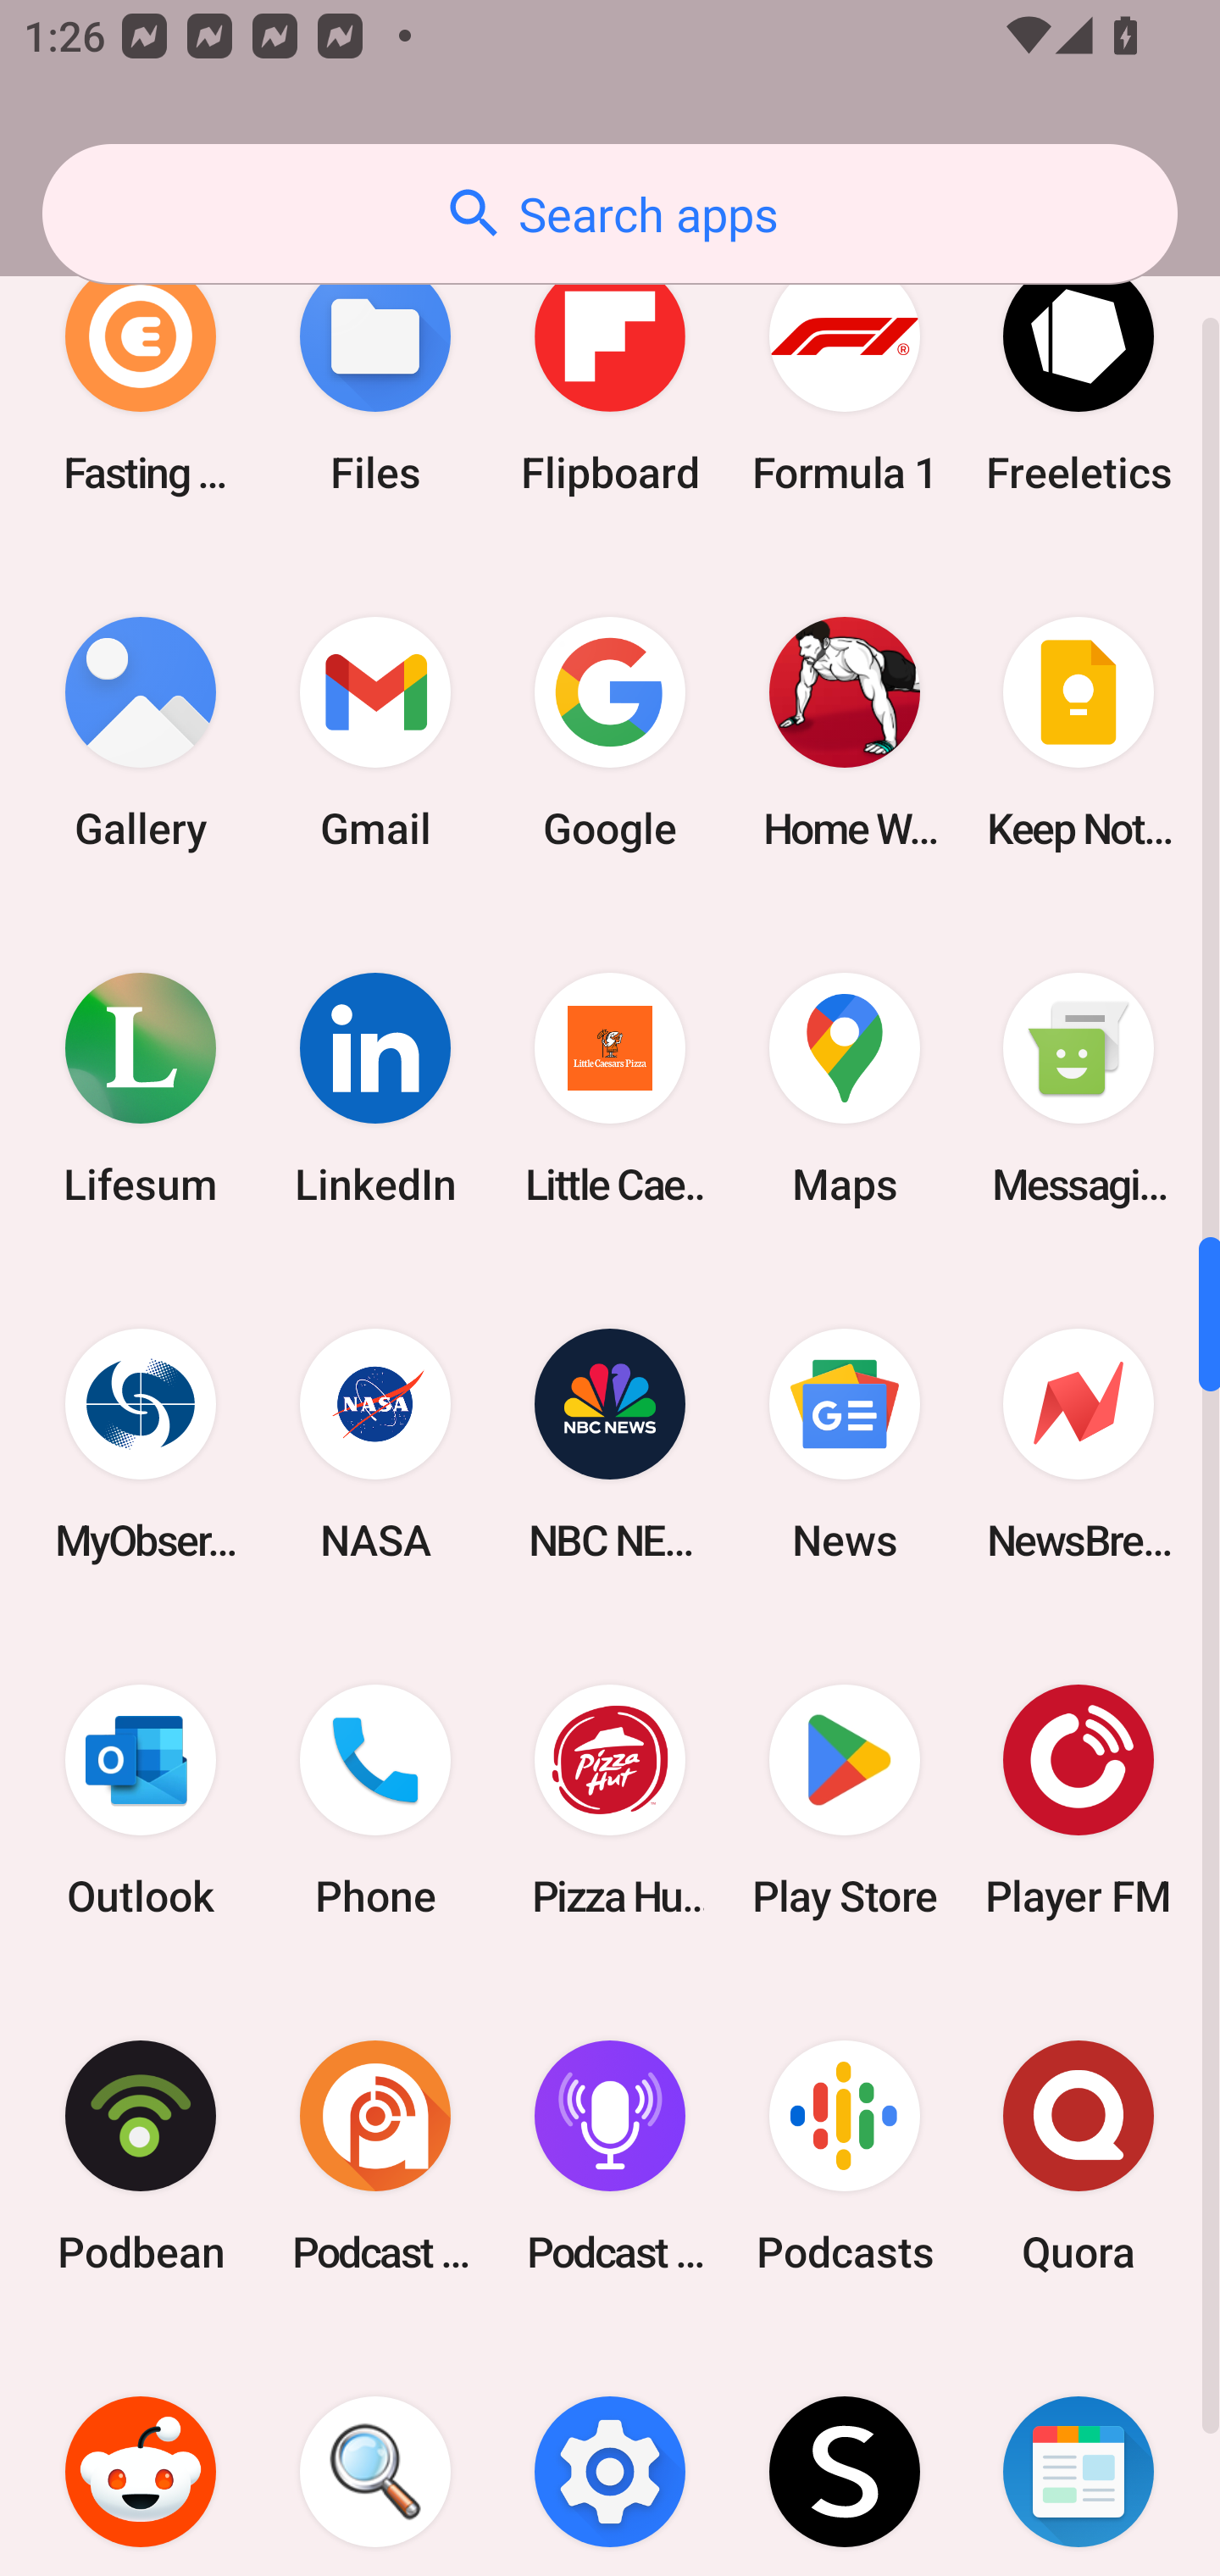  What do you see at coordinates (1079, 1445) in the screenshot?
I see `NewsBreak` at bounding box center [1079, 1445].